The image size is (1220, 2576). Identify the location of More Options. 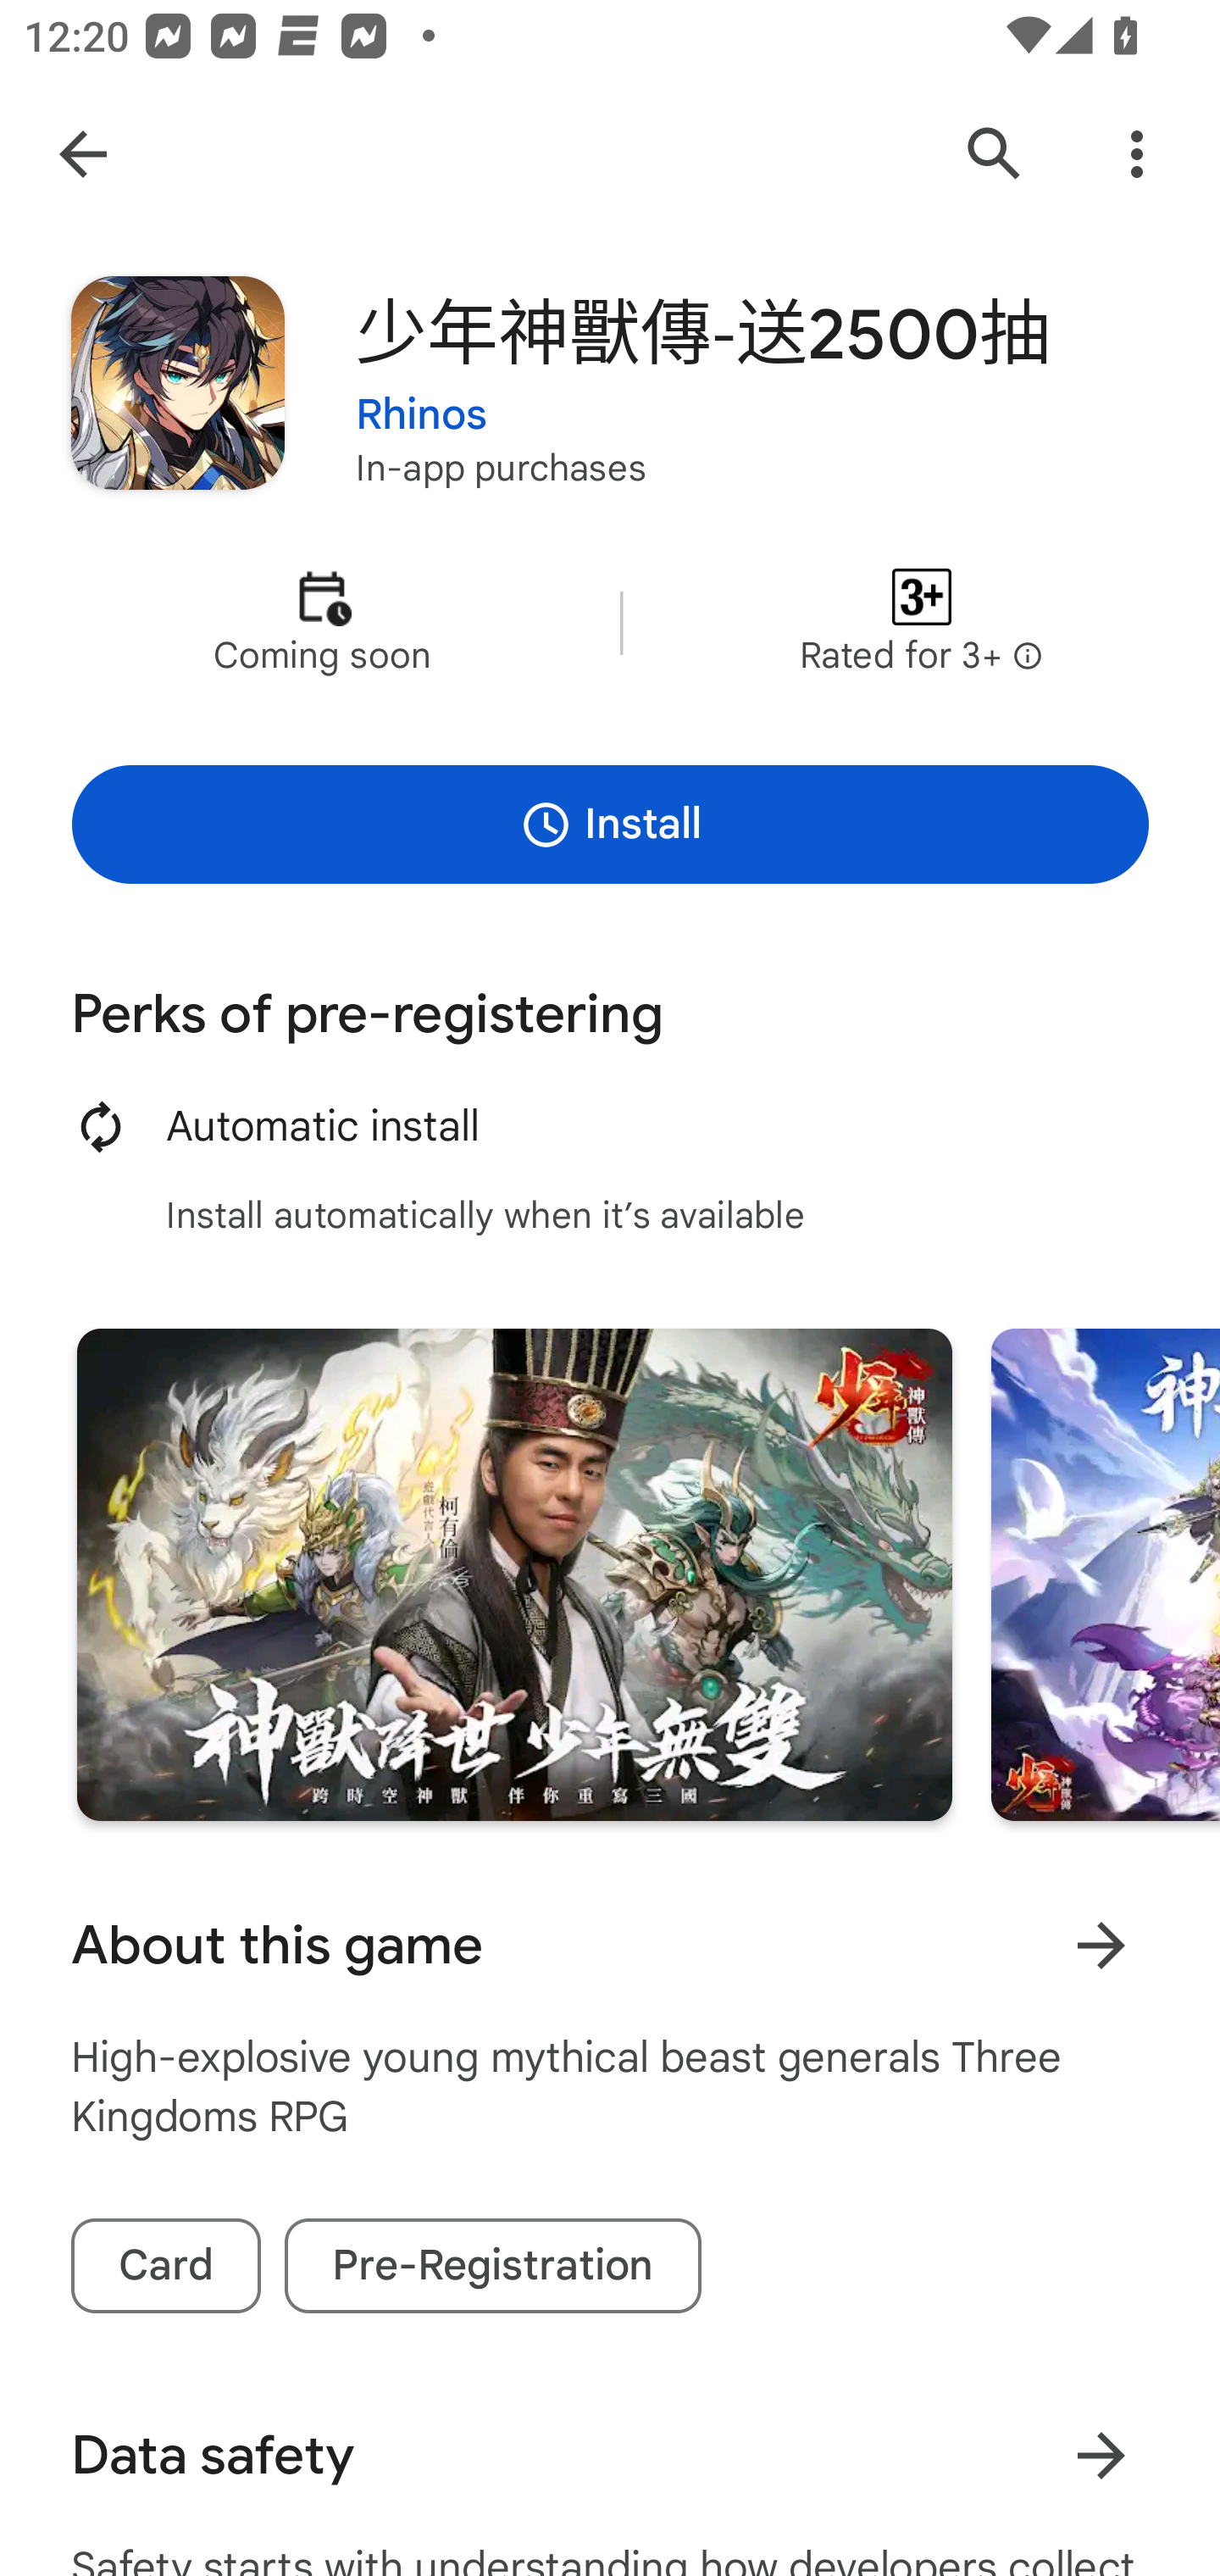
(1137, 154).